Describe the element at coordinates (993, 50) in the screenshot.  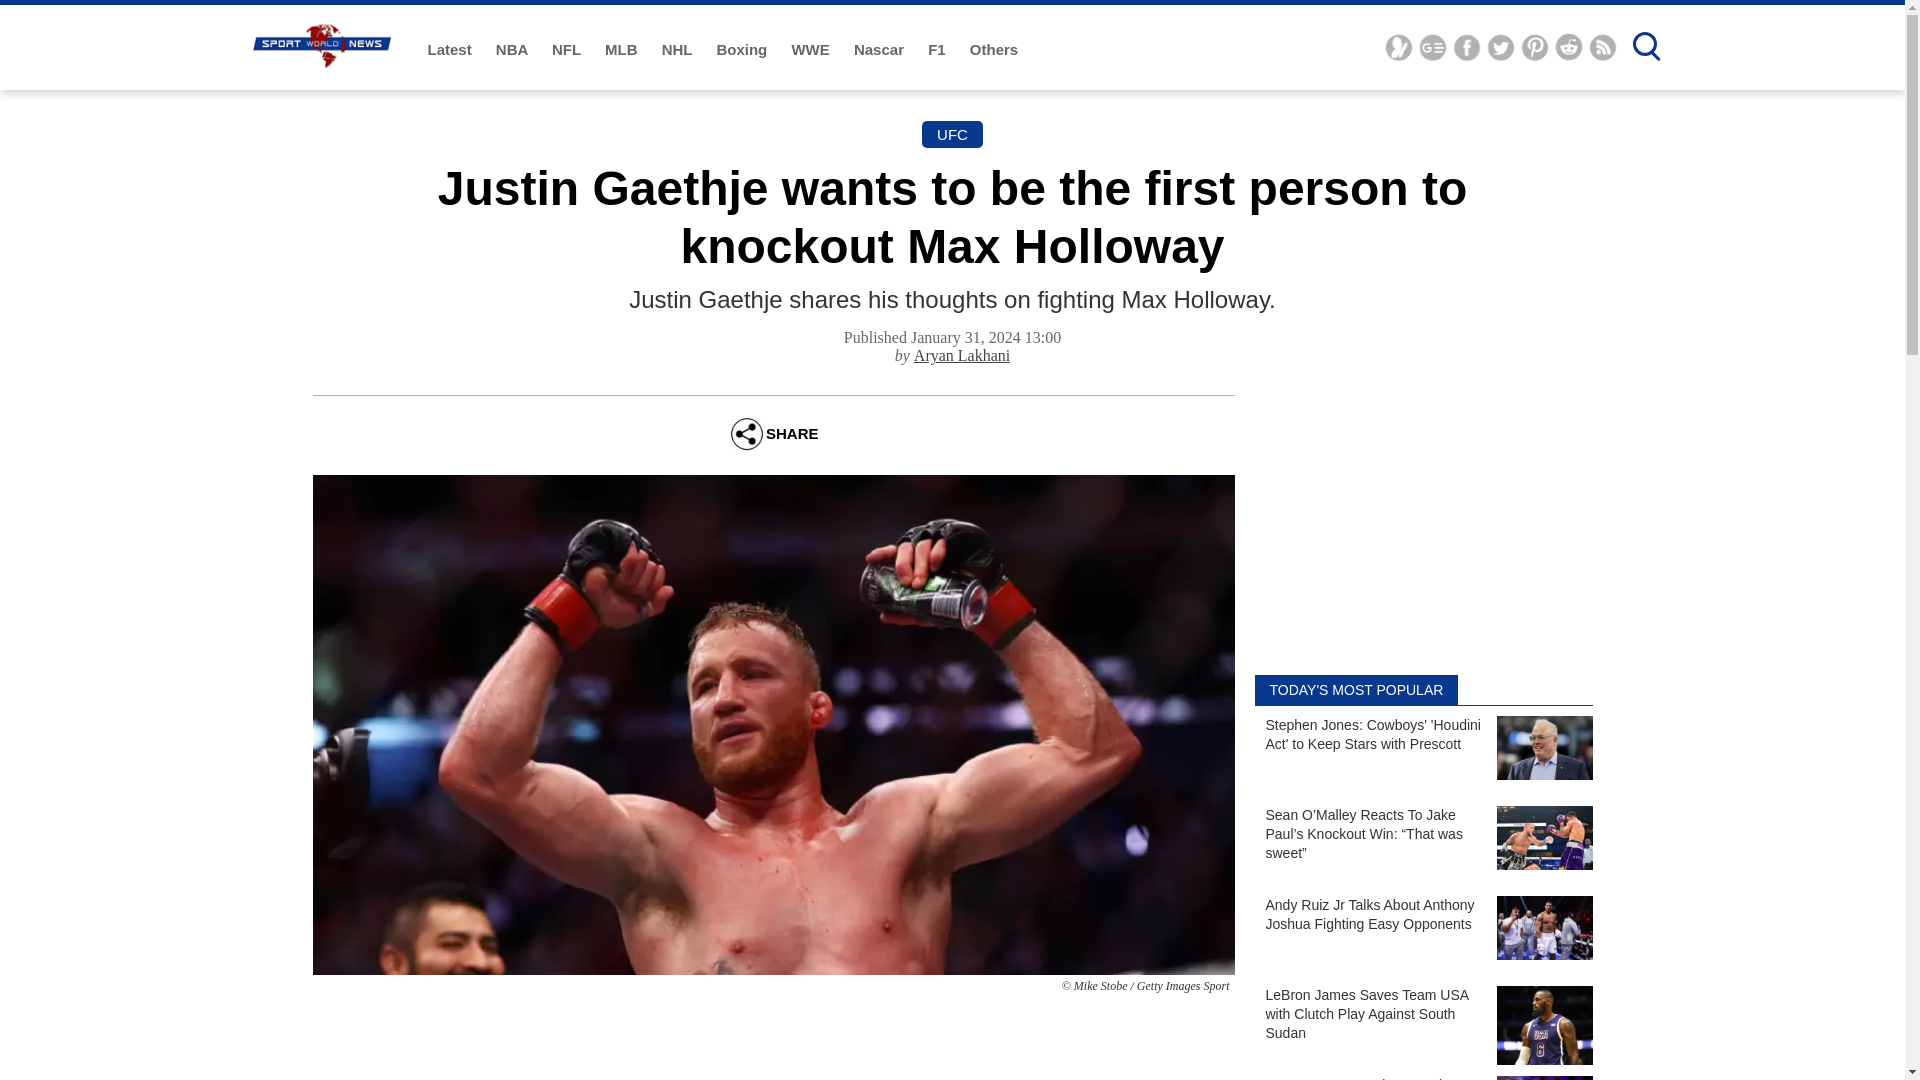
I see `Others` at that location.